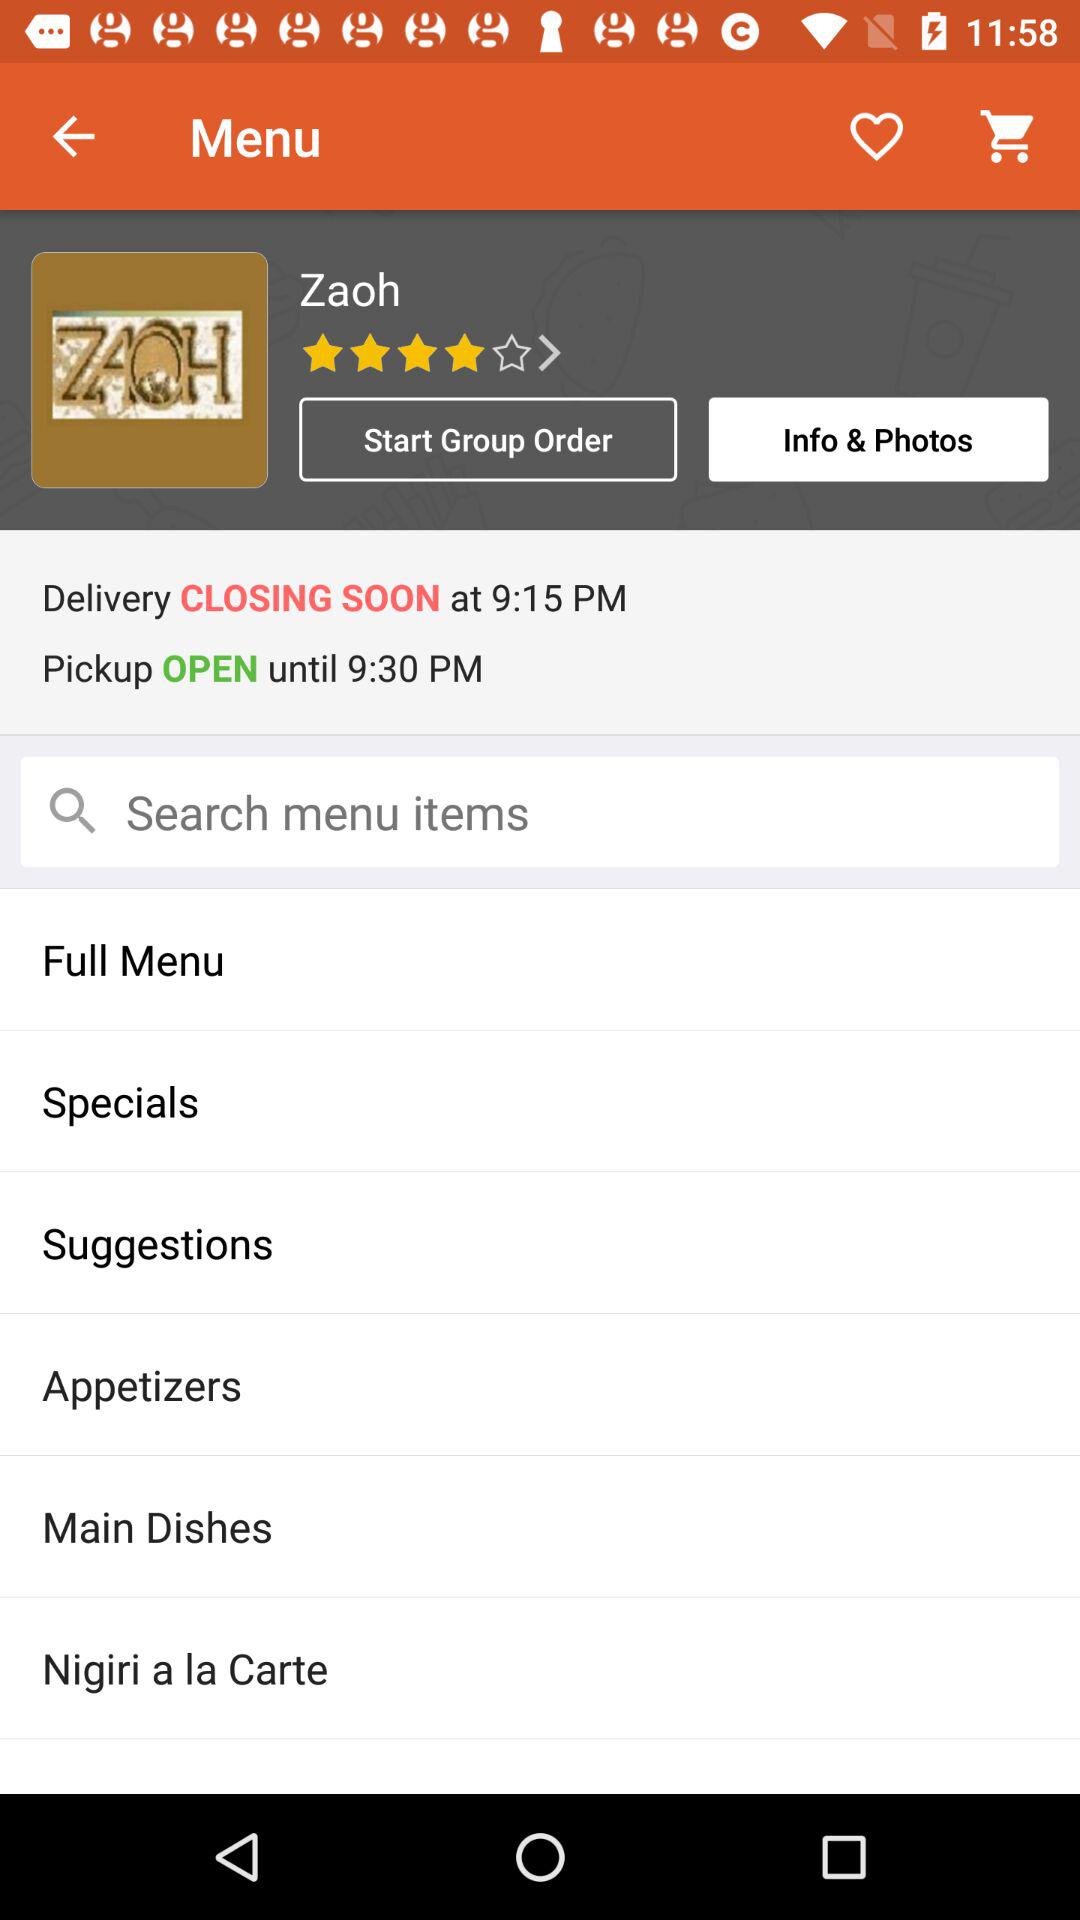  I want to click on choose nigiri a la item, so click(540, 1668).